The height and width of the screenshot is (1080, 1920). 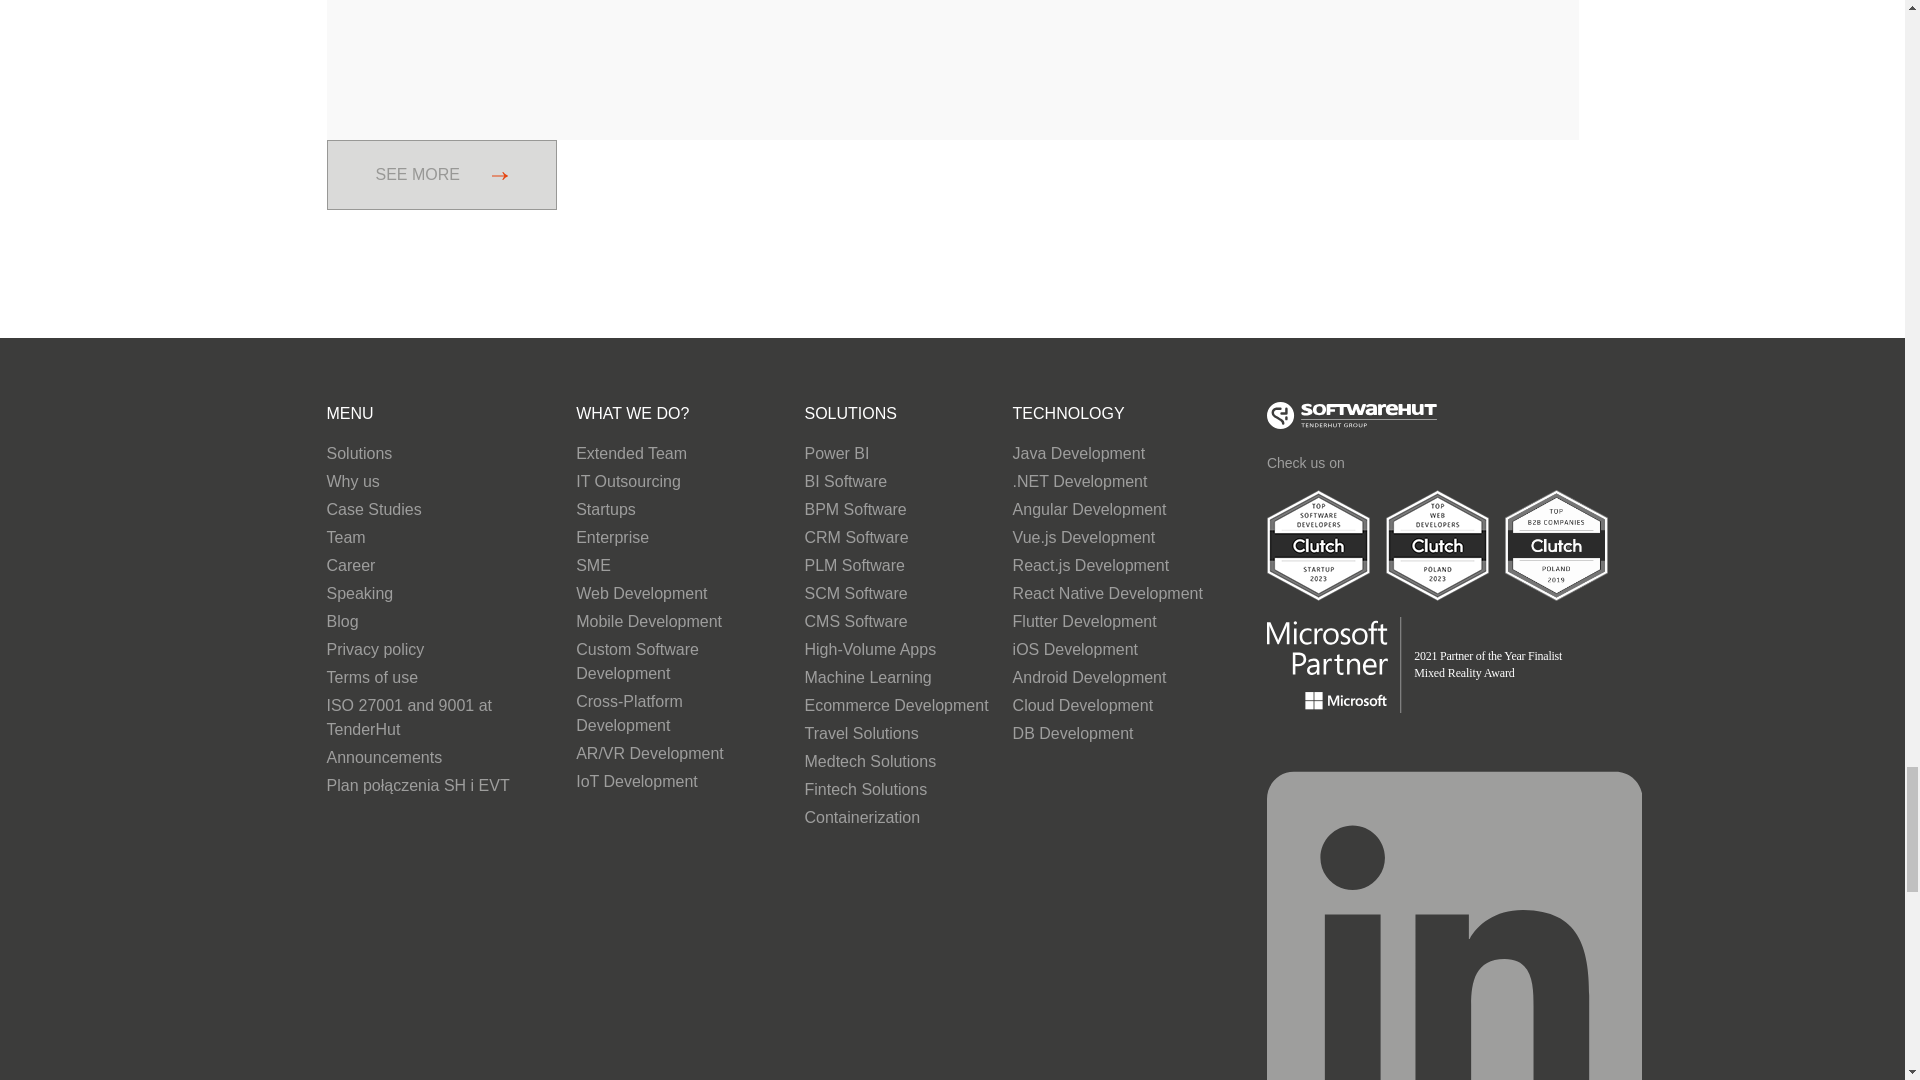 What do you see at coordinates (439, 596) in the screenshot?
I see `Speaking` at bounding box center [439, 596].